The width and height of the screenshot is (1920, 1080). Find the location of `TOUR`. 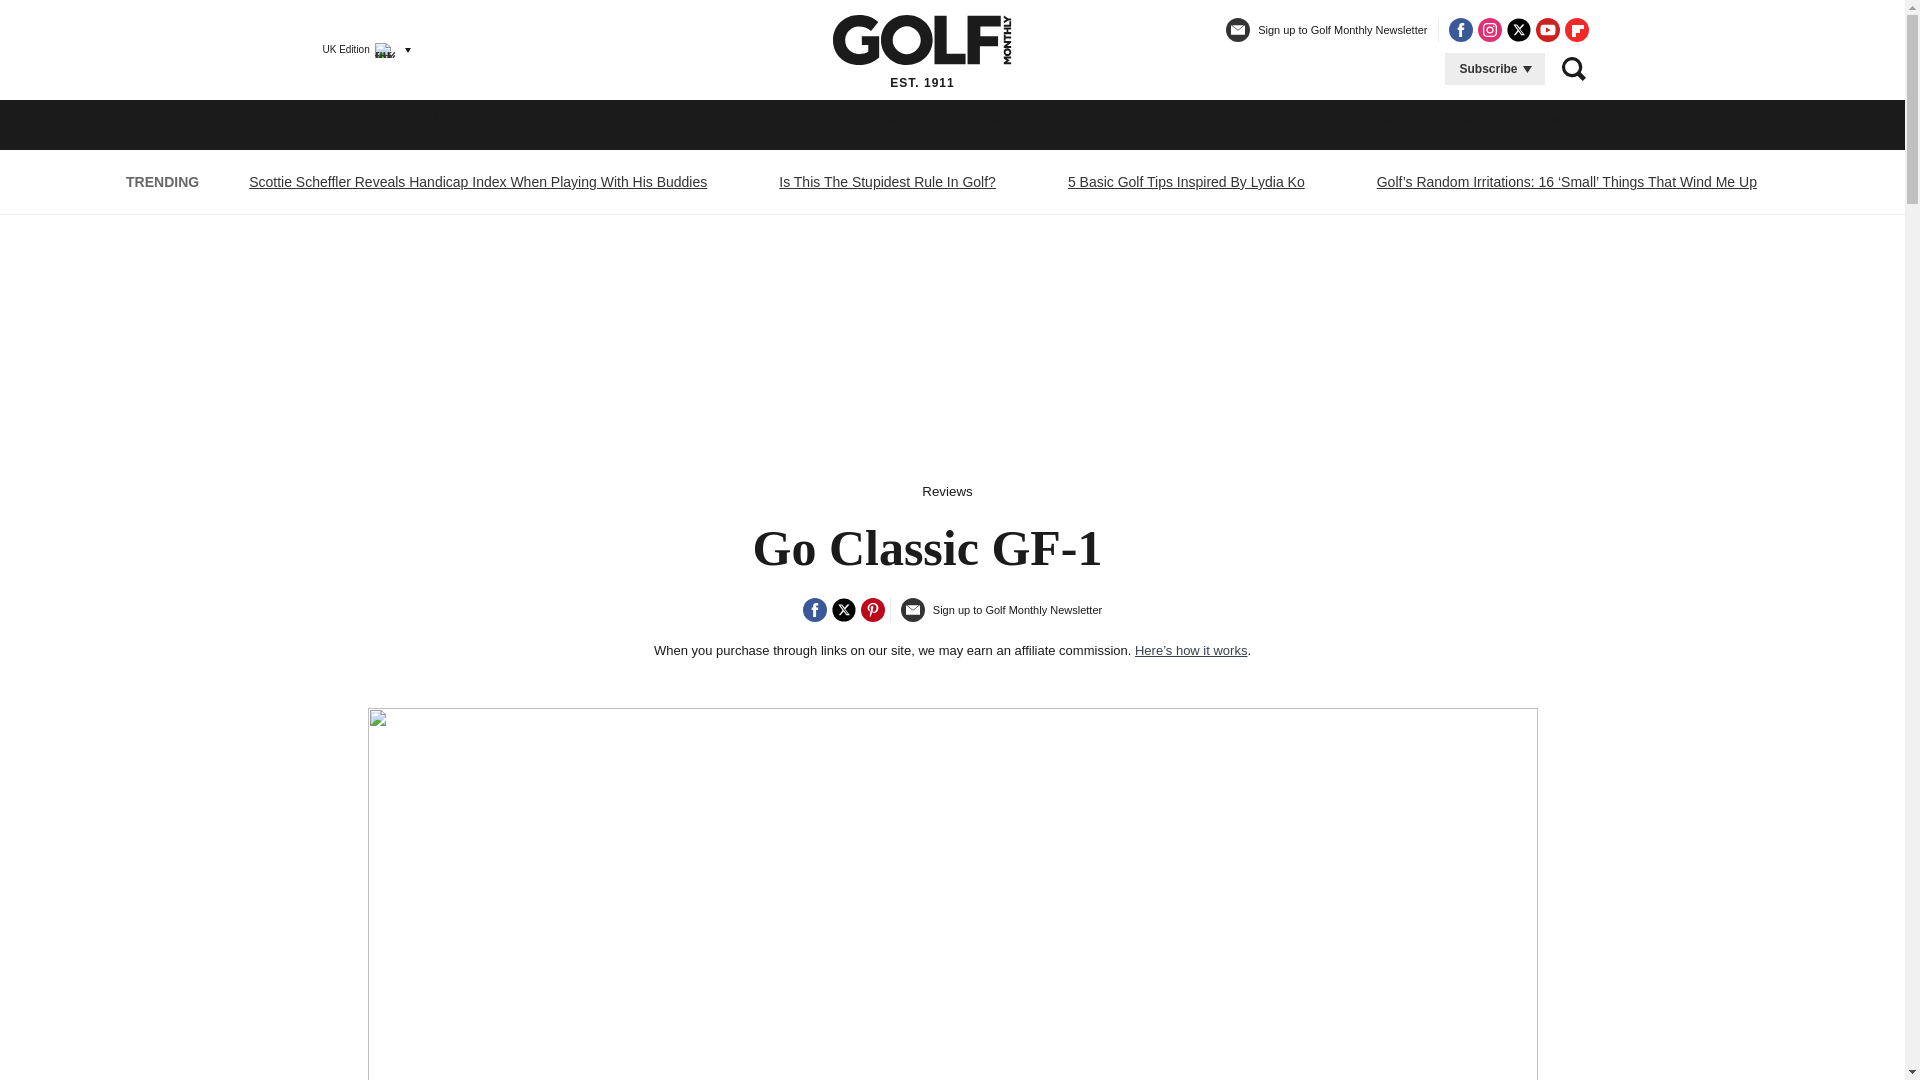

TOUR is located at coordinates (740, 120).